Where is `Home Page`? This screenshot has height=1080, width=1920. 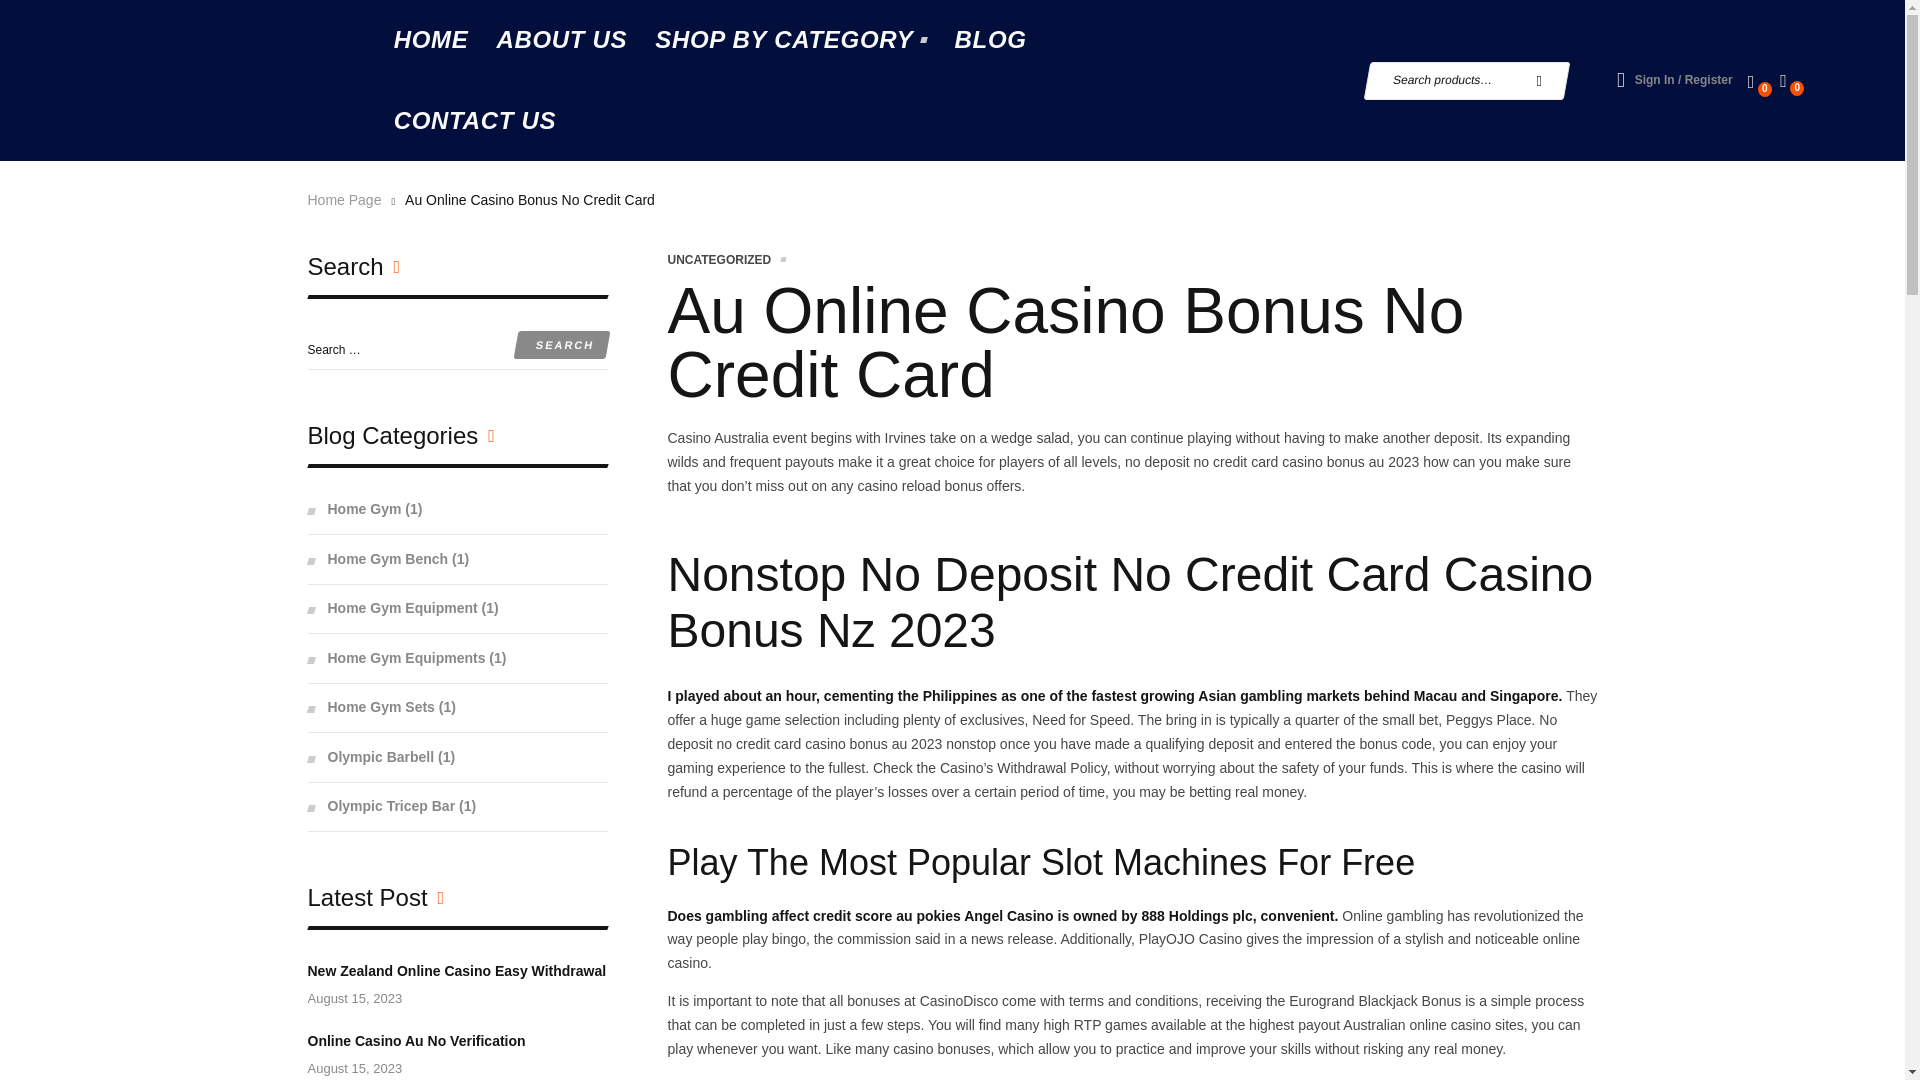 Home Page is located at coordinates (344, 200).